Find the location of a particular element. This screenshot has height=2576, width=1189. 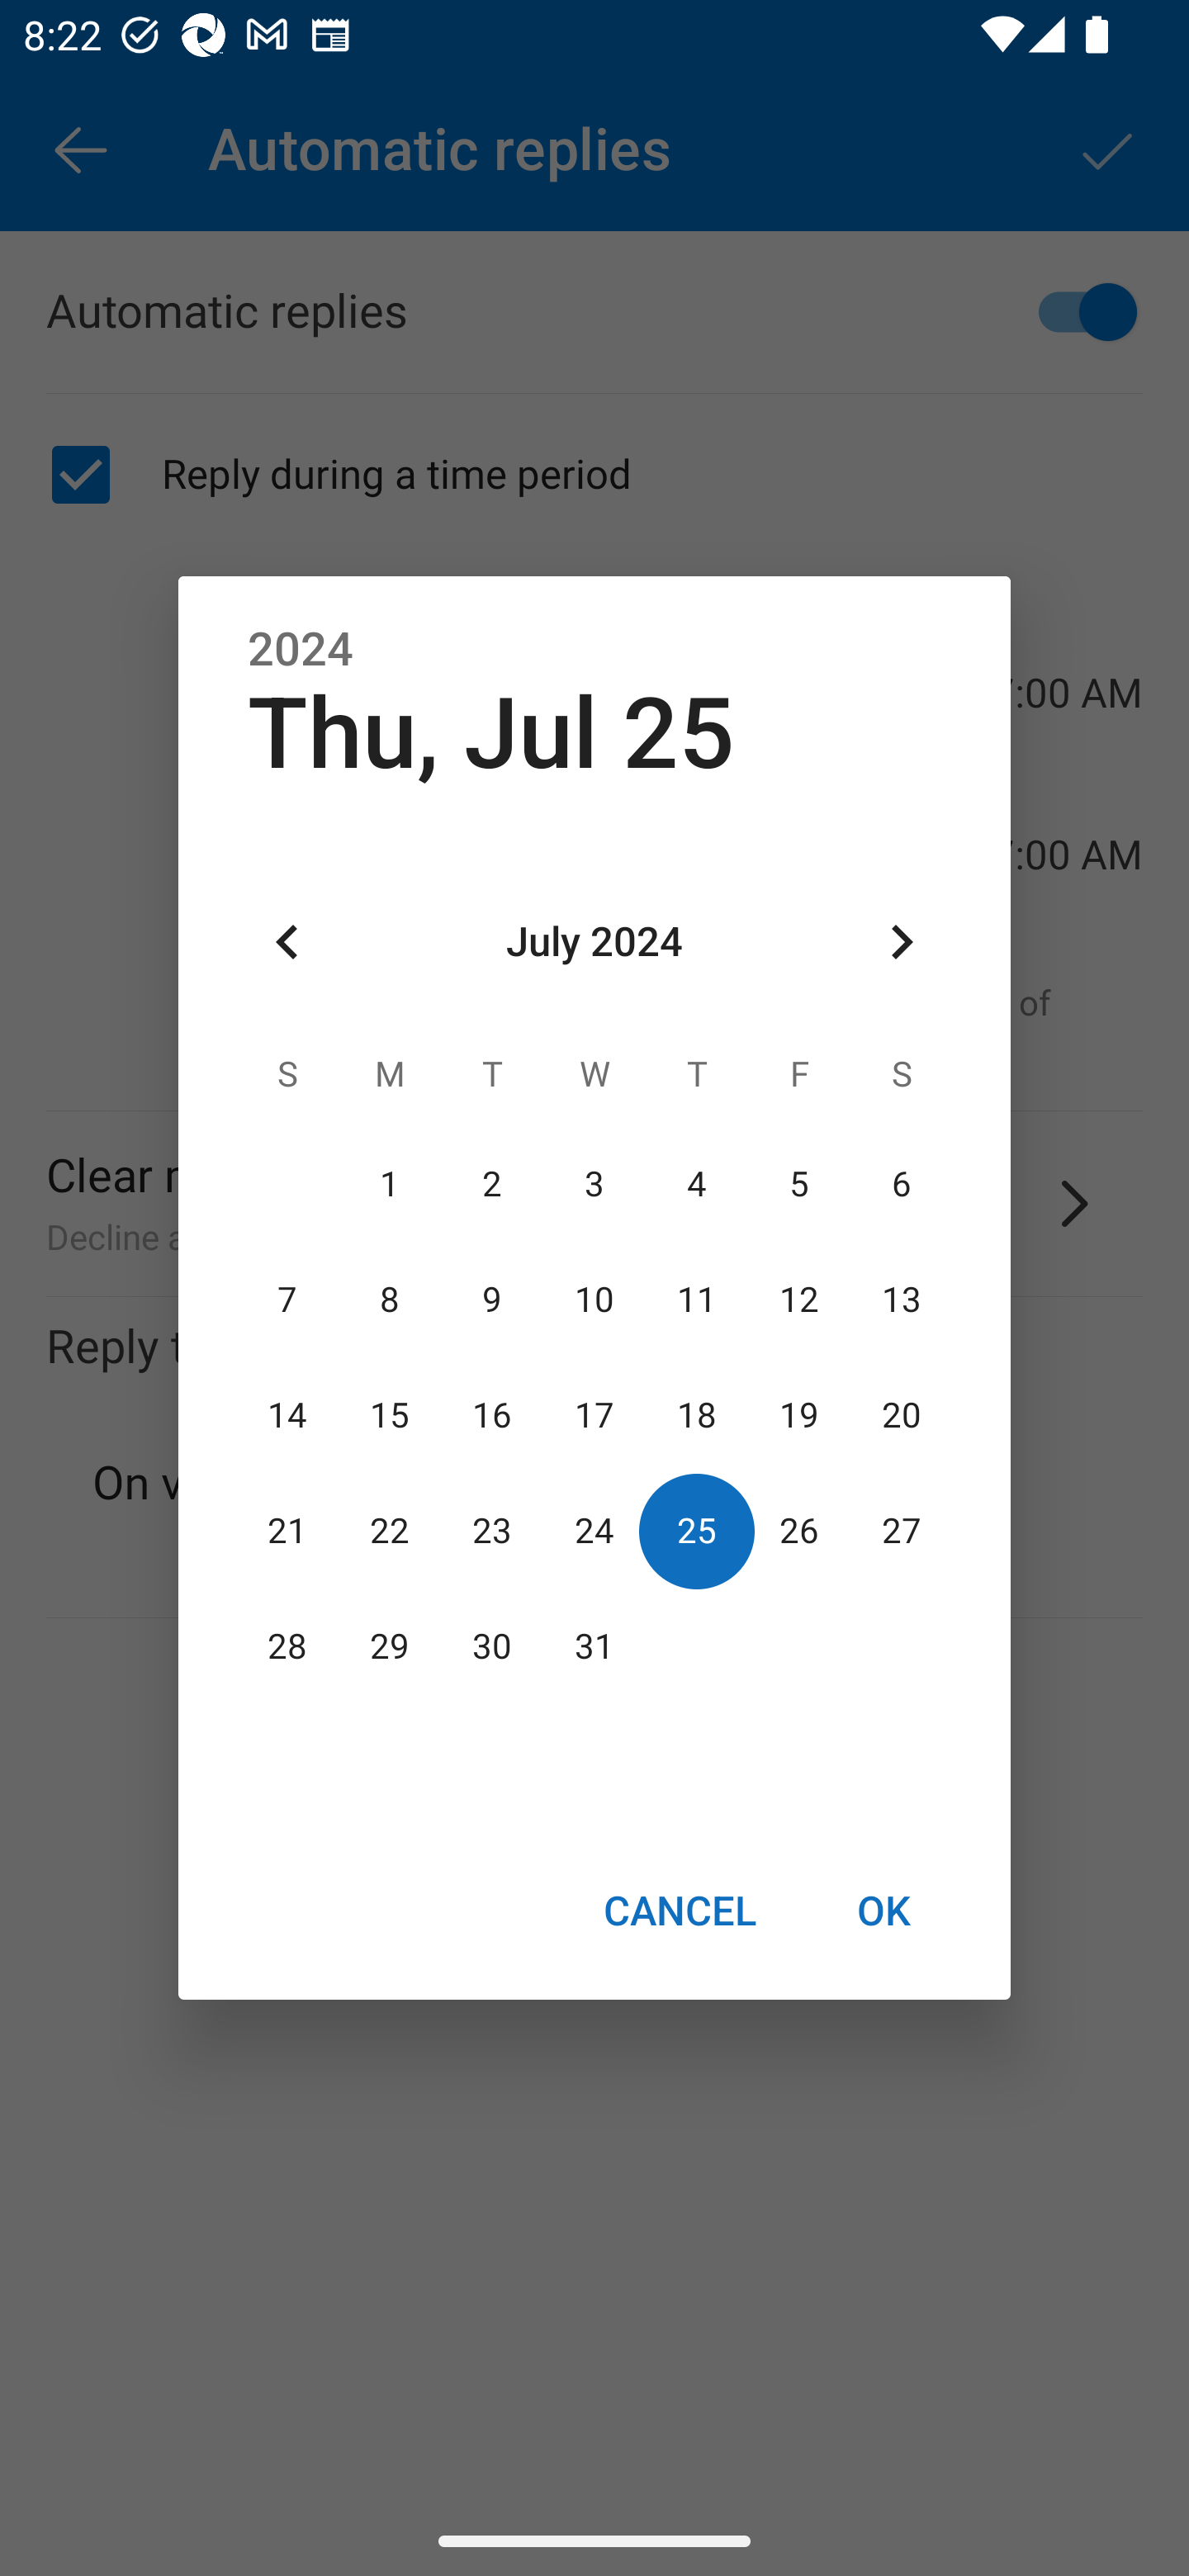

13 13 July 2024 is located at coordinates (901, 1300).